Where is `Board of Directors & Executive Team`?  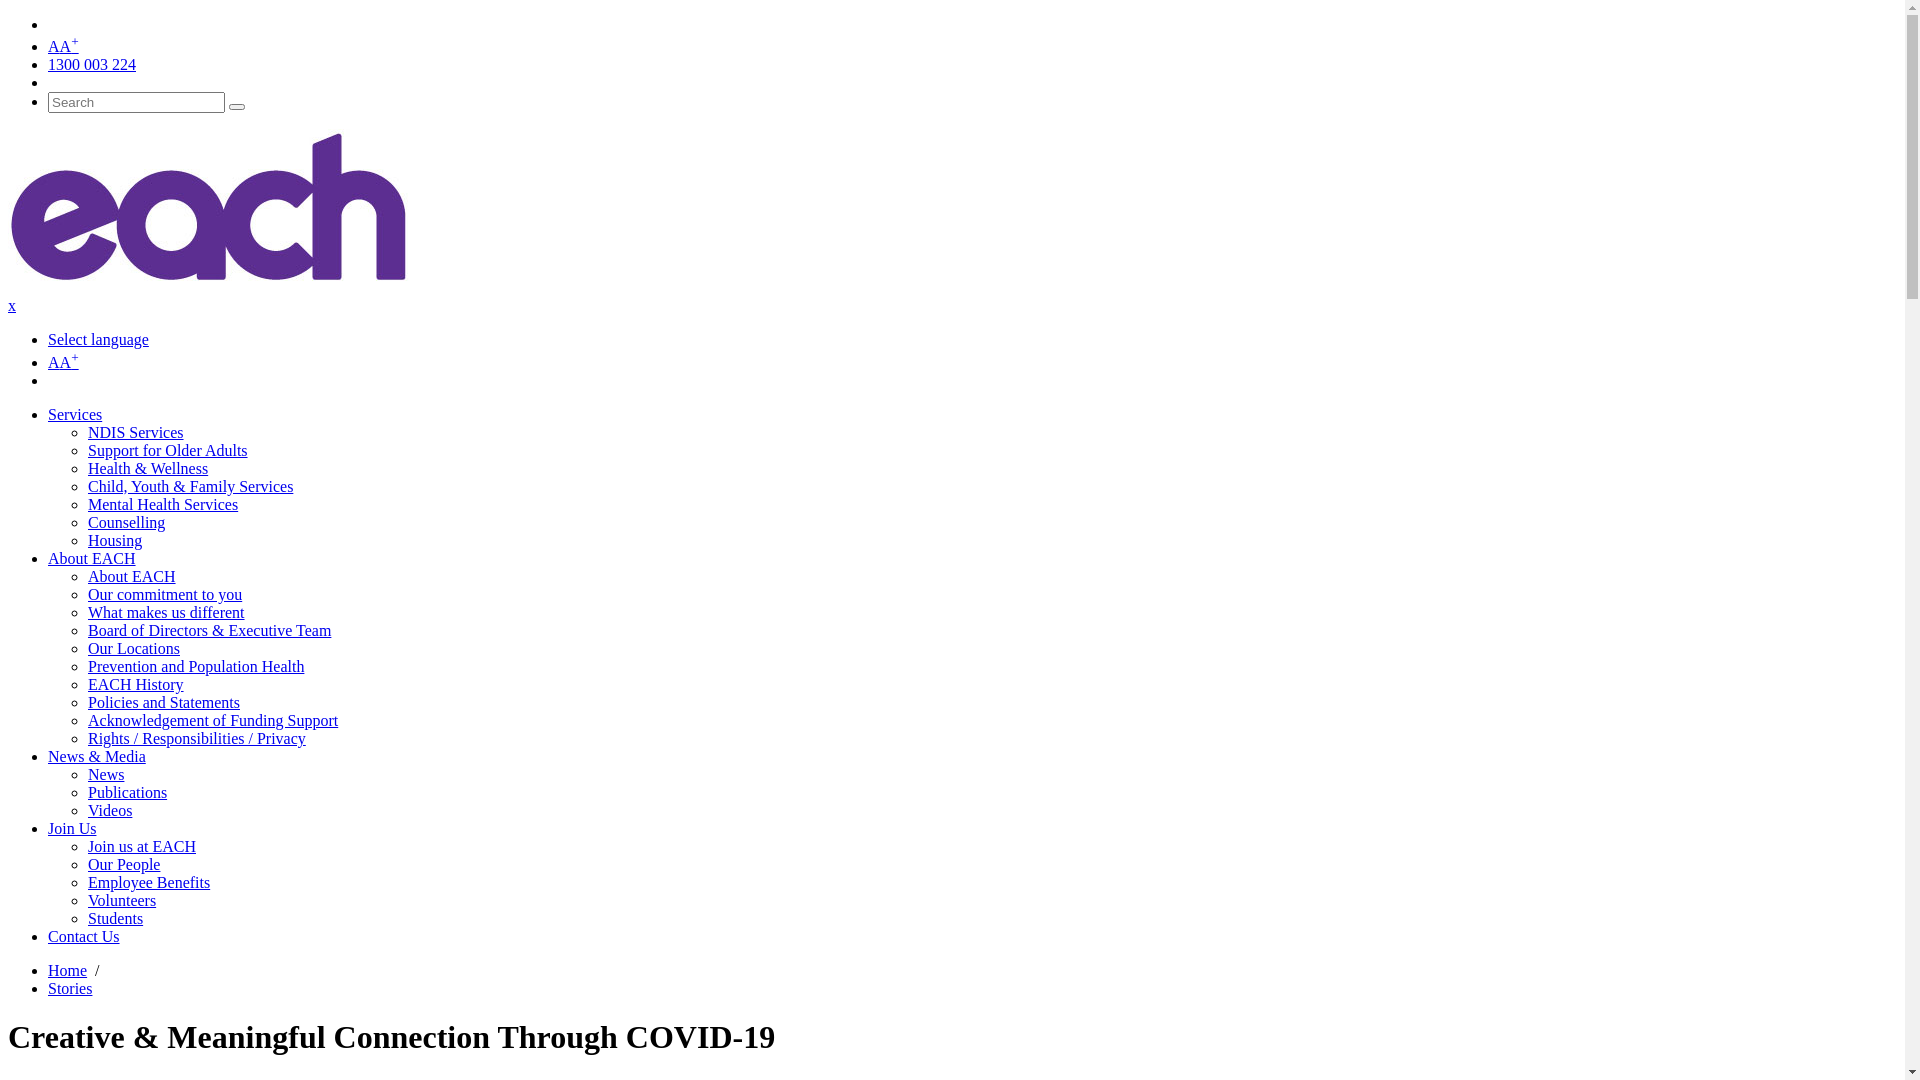 Board of Directors & Executive Team is located at coordinates (210, 630).